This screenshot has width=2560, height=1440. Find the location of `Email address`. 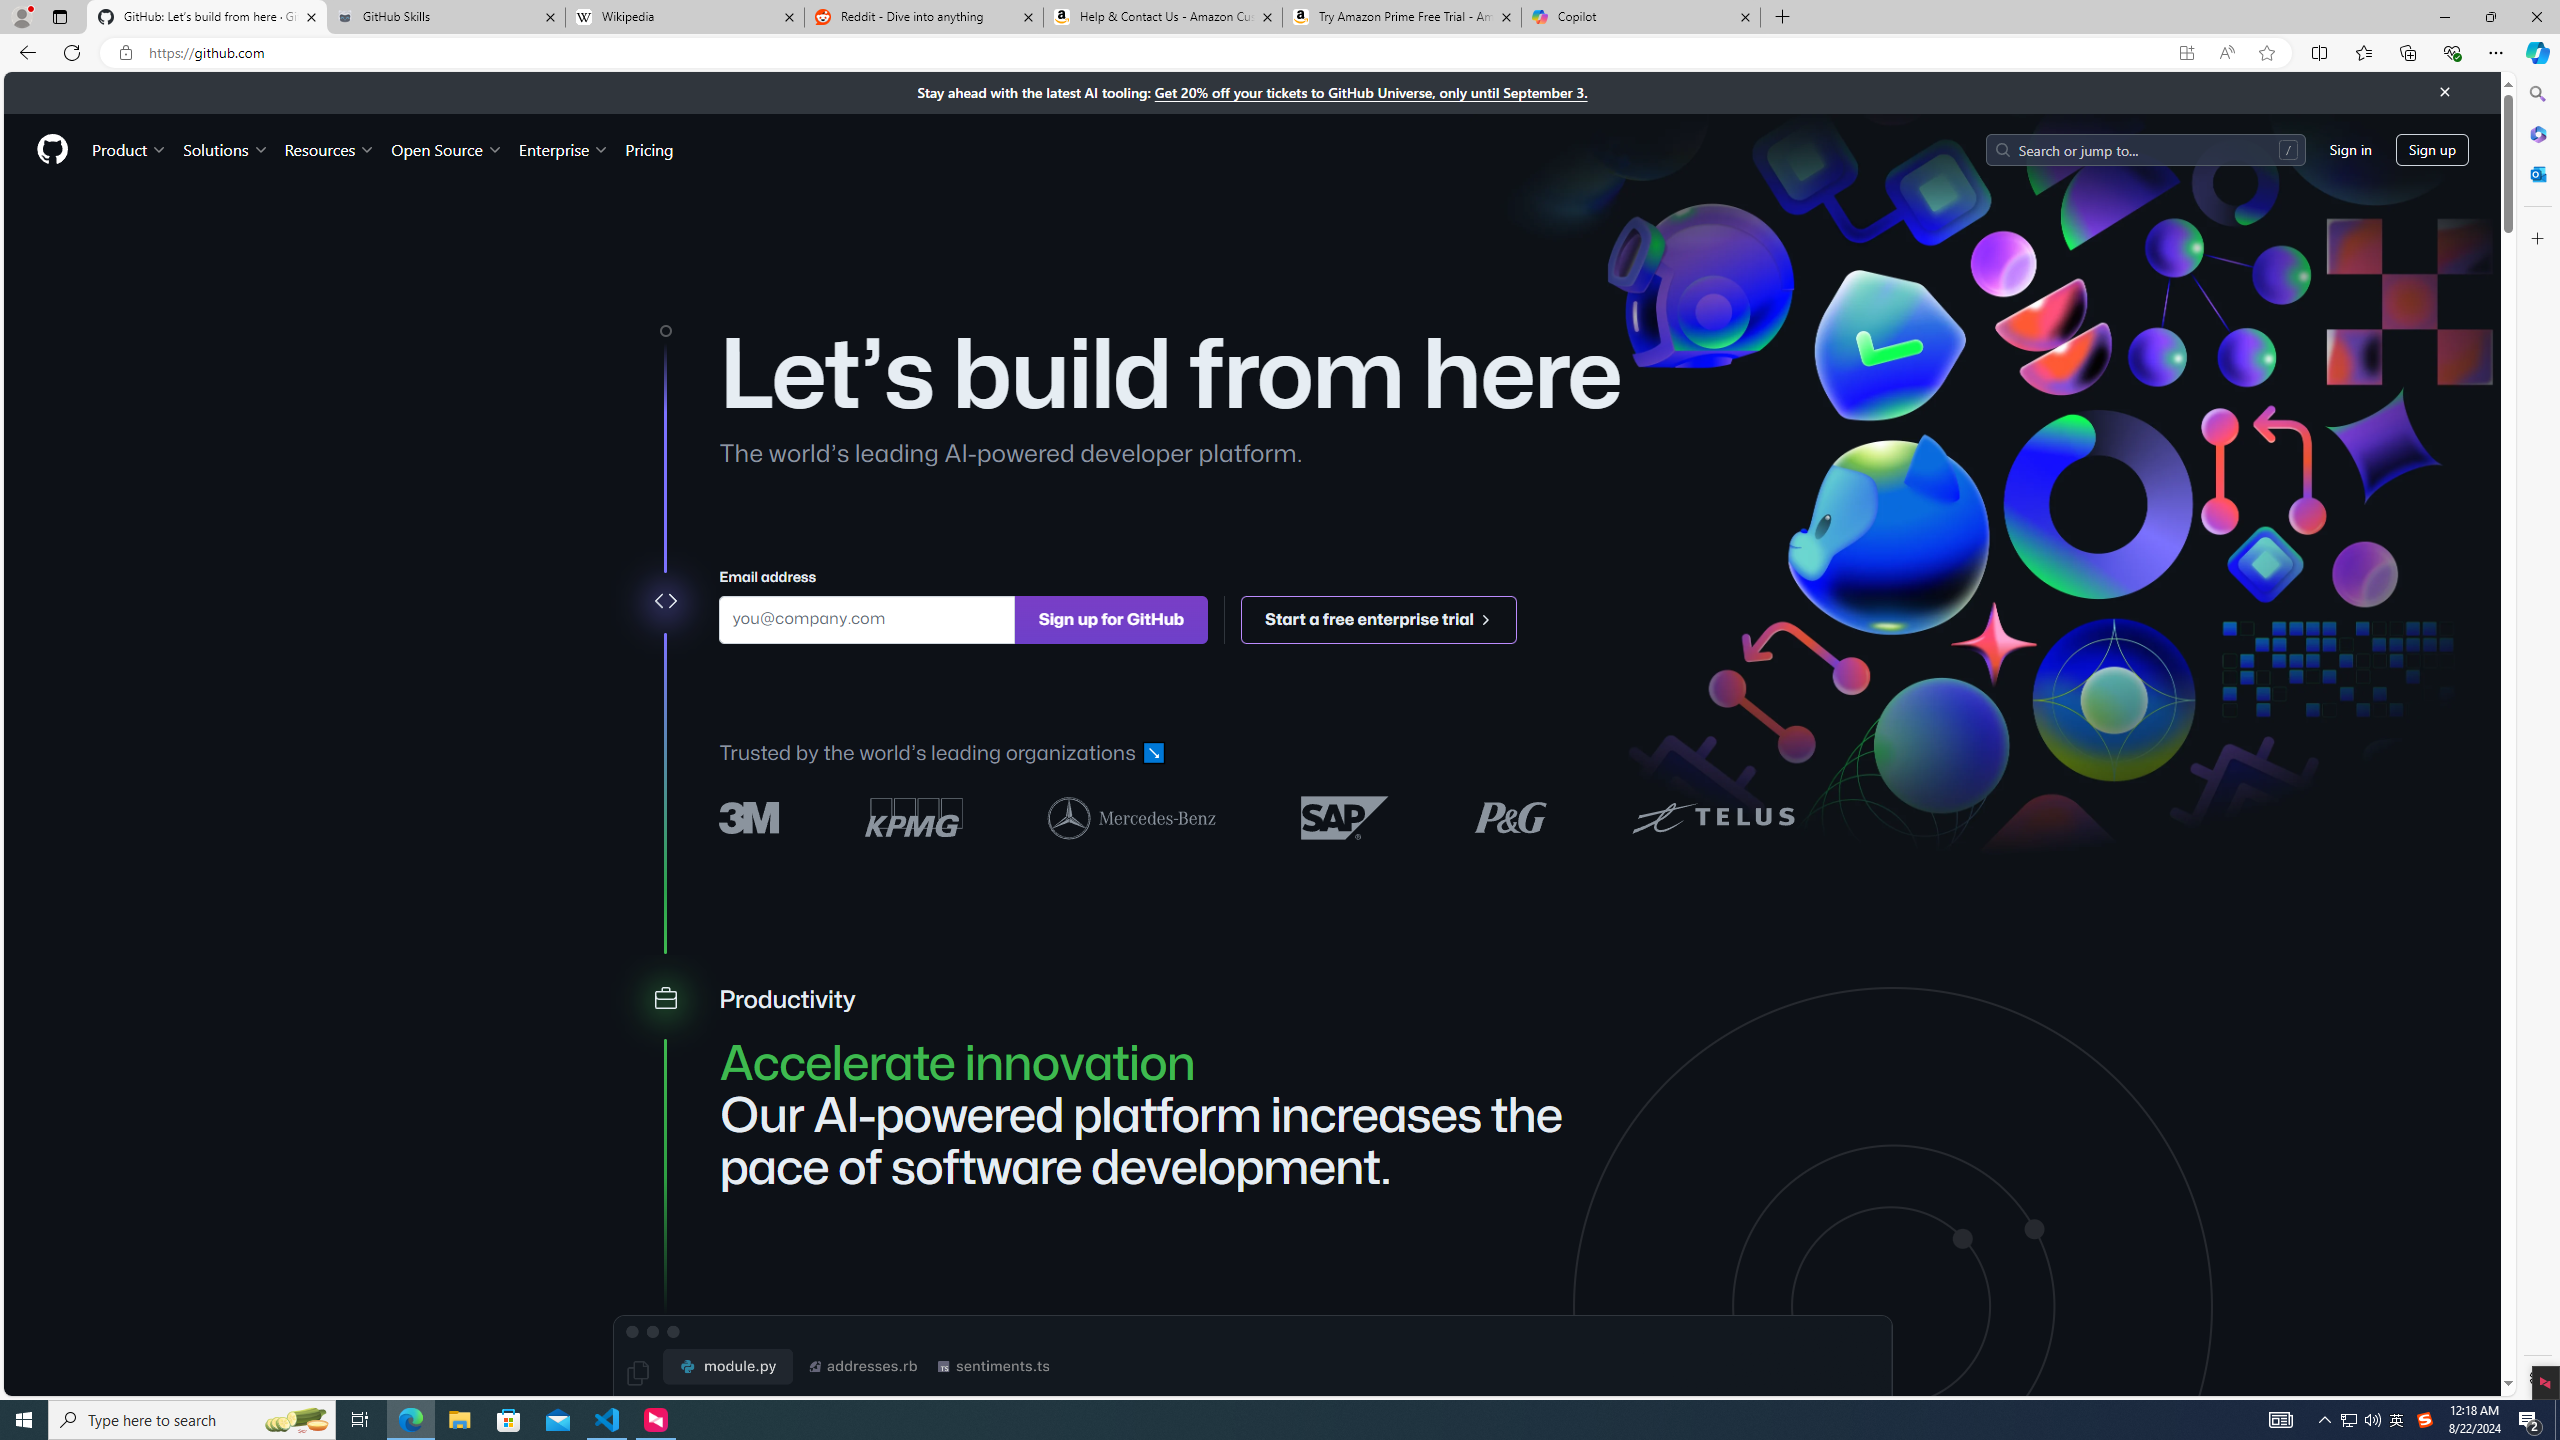

Email address is located at coordinates (866, 618).